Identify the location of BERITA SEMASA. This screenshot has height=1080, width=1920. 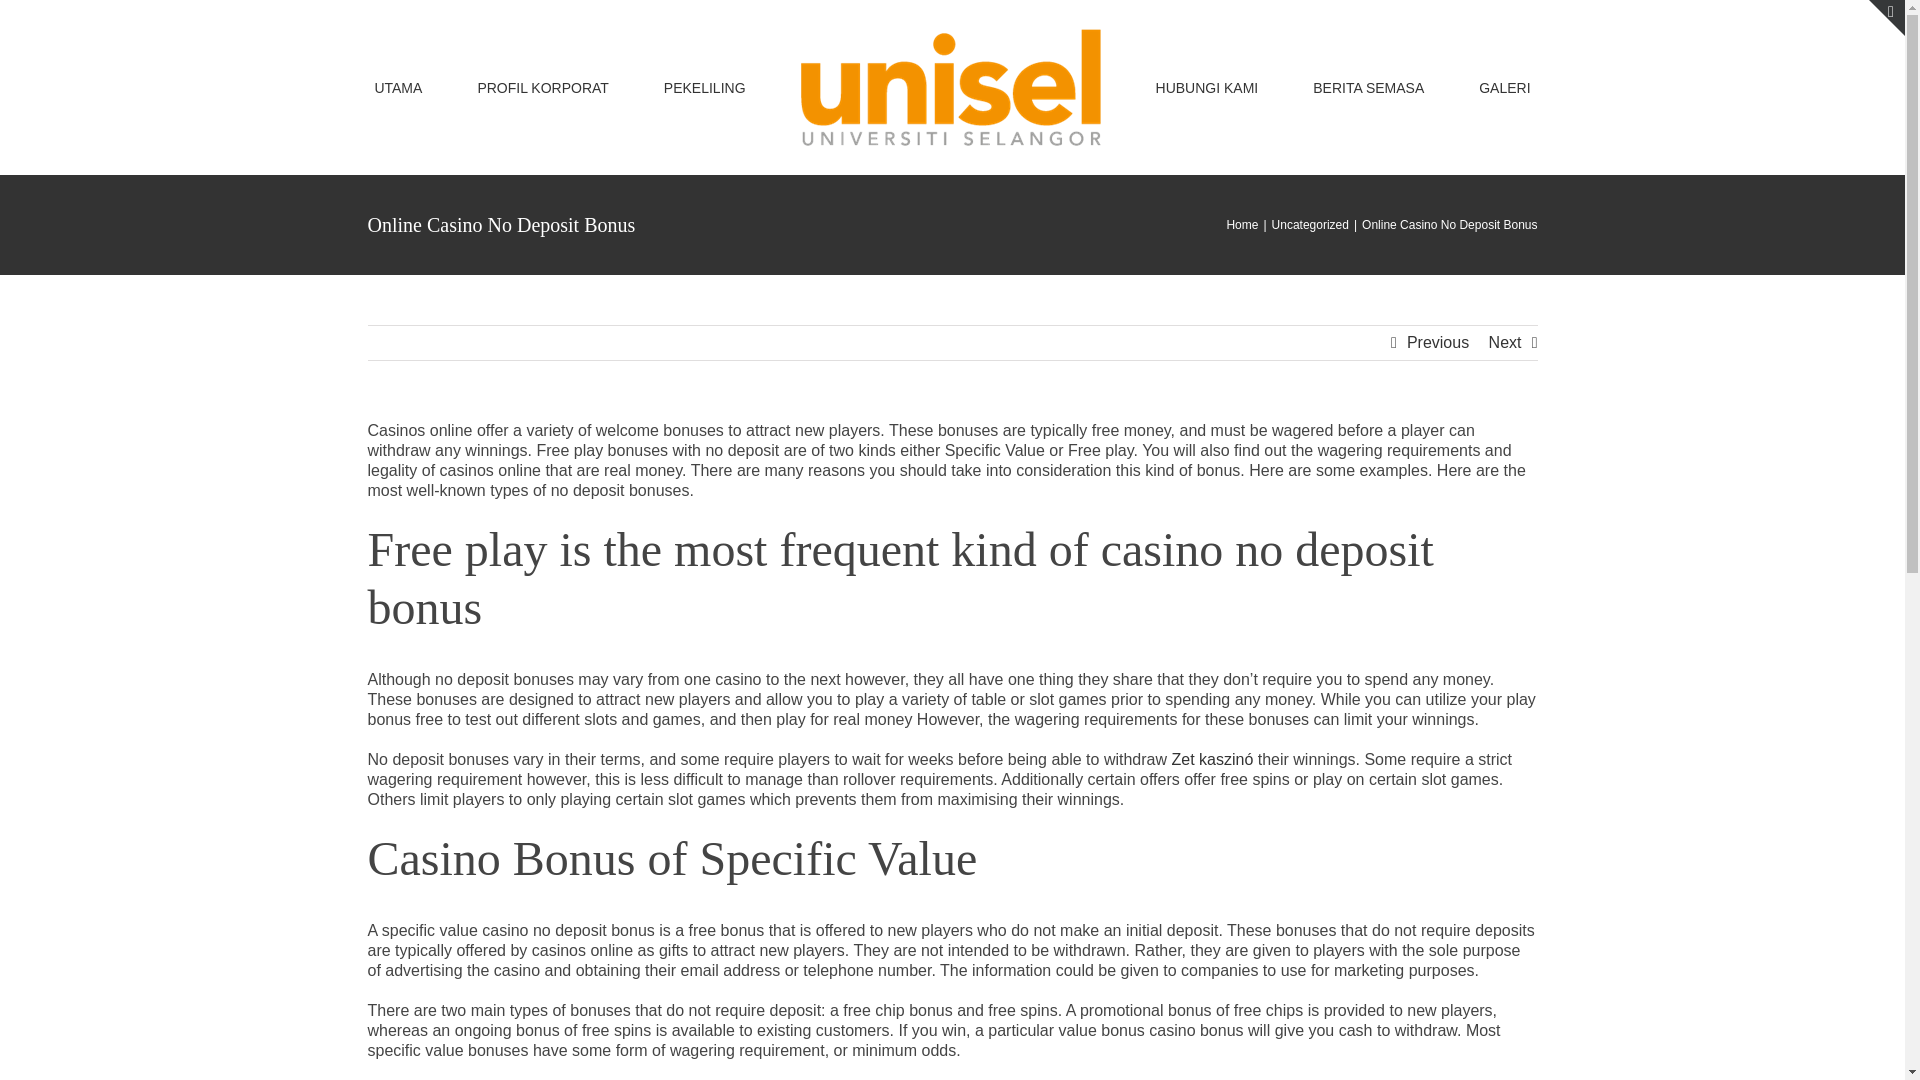
(1368, 87).